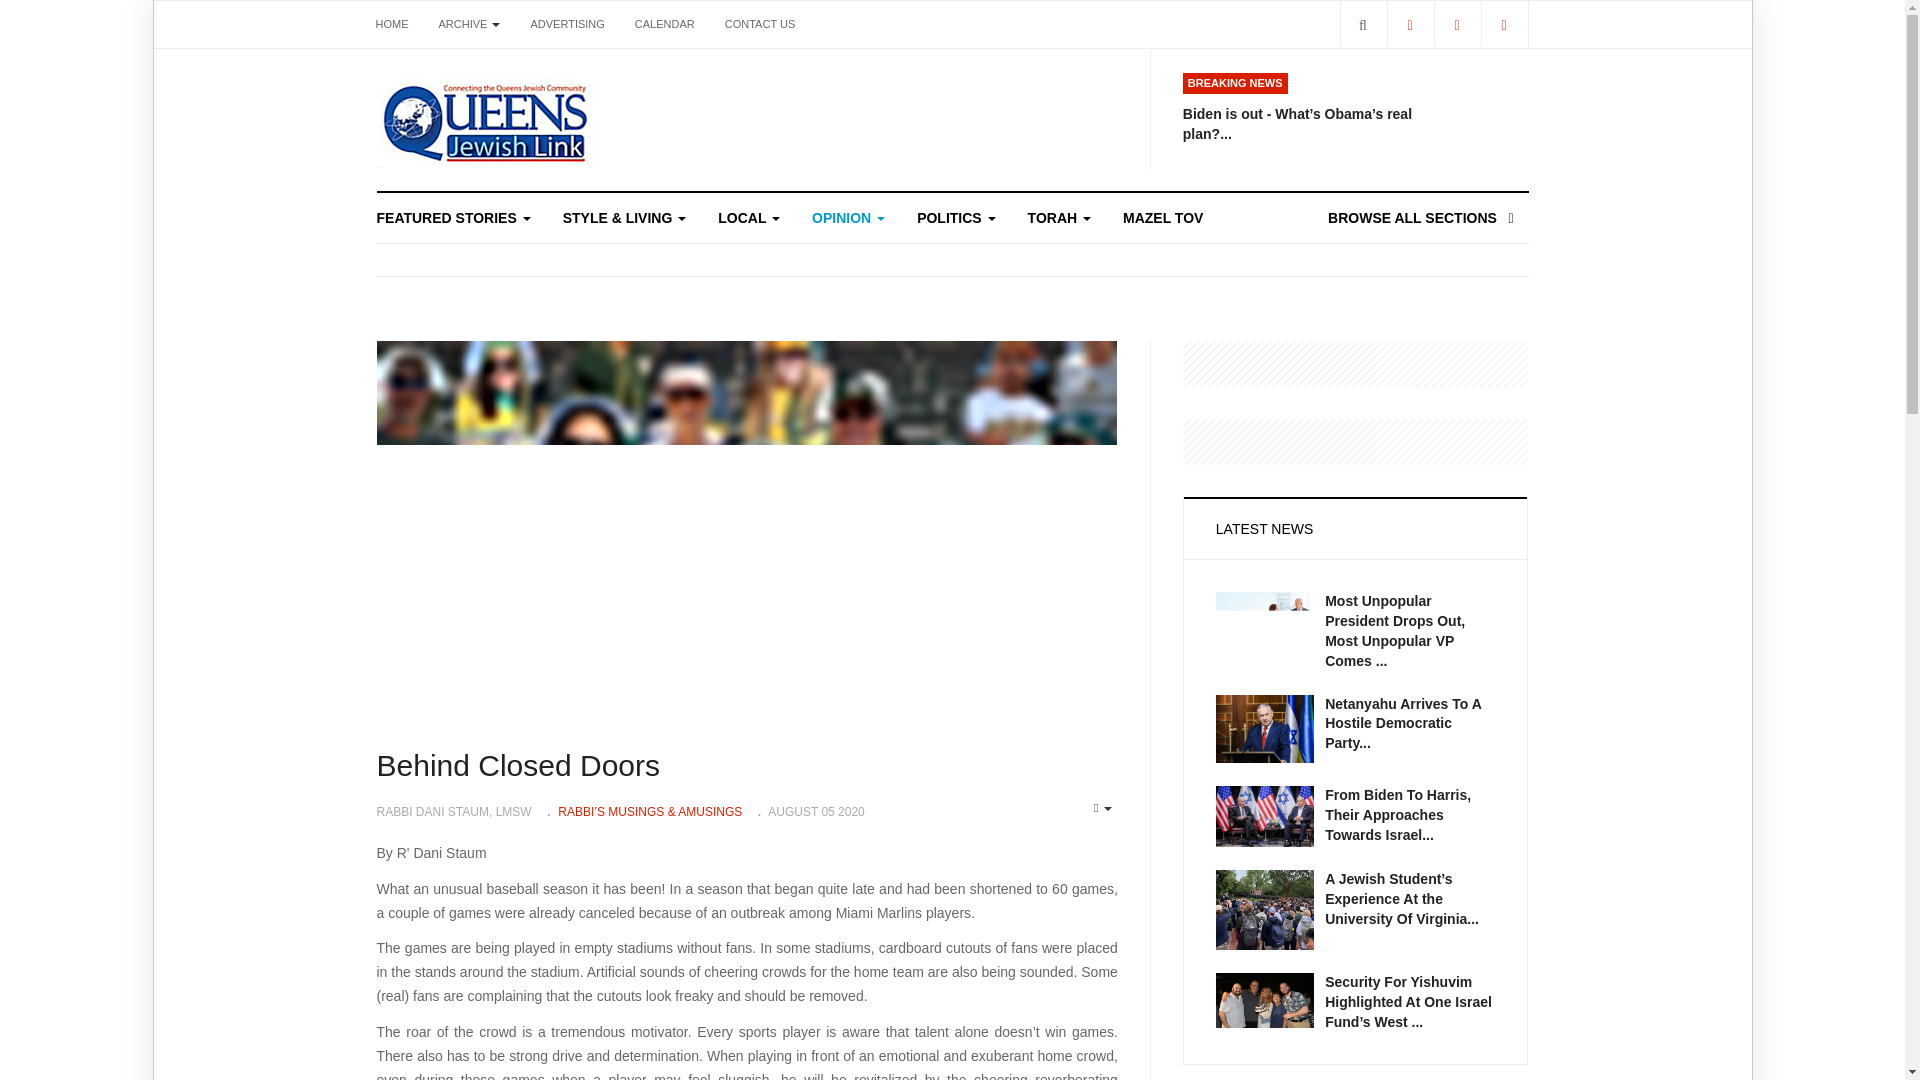 This screenshot has height=1080, width=1920. I want to click on Instagram, so click(1503, 24).